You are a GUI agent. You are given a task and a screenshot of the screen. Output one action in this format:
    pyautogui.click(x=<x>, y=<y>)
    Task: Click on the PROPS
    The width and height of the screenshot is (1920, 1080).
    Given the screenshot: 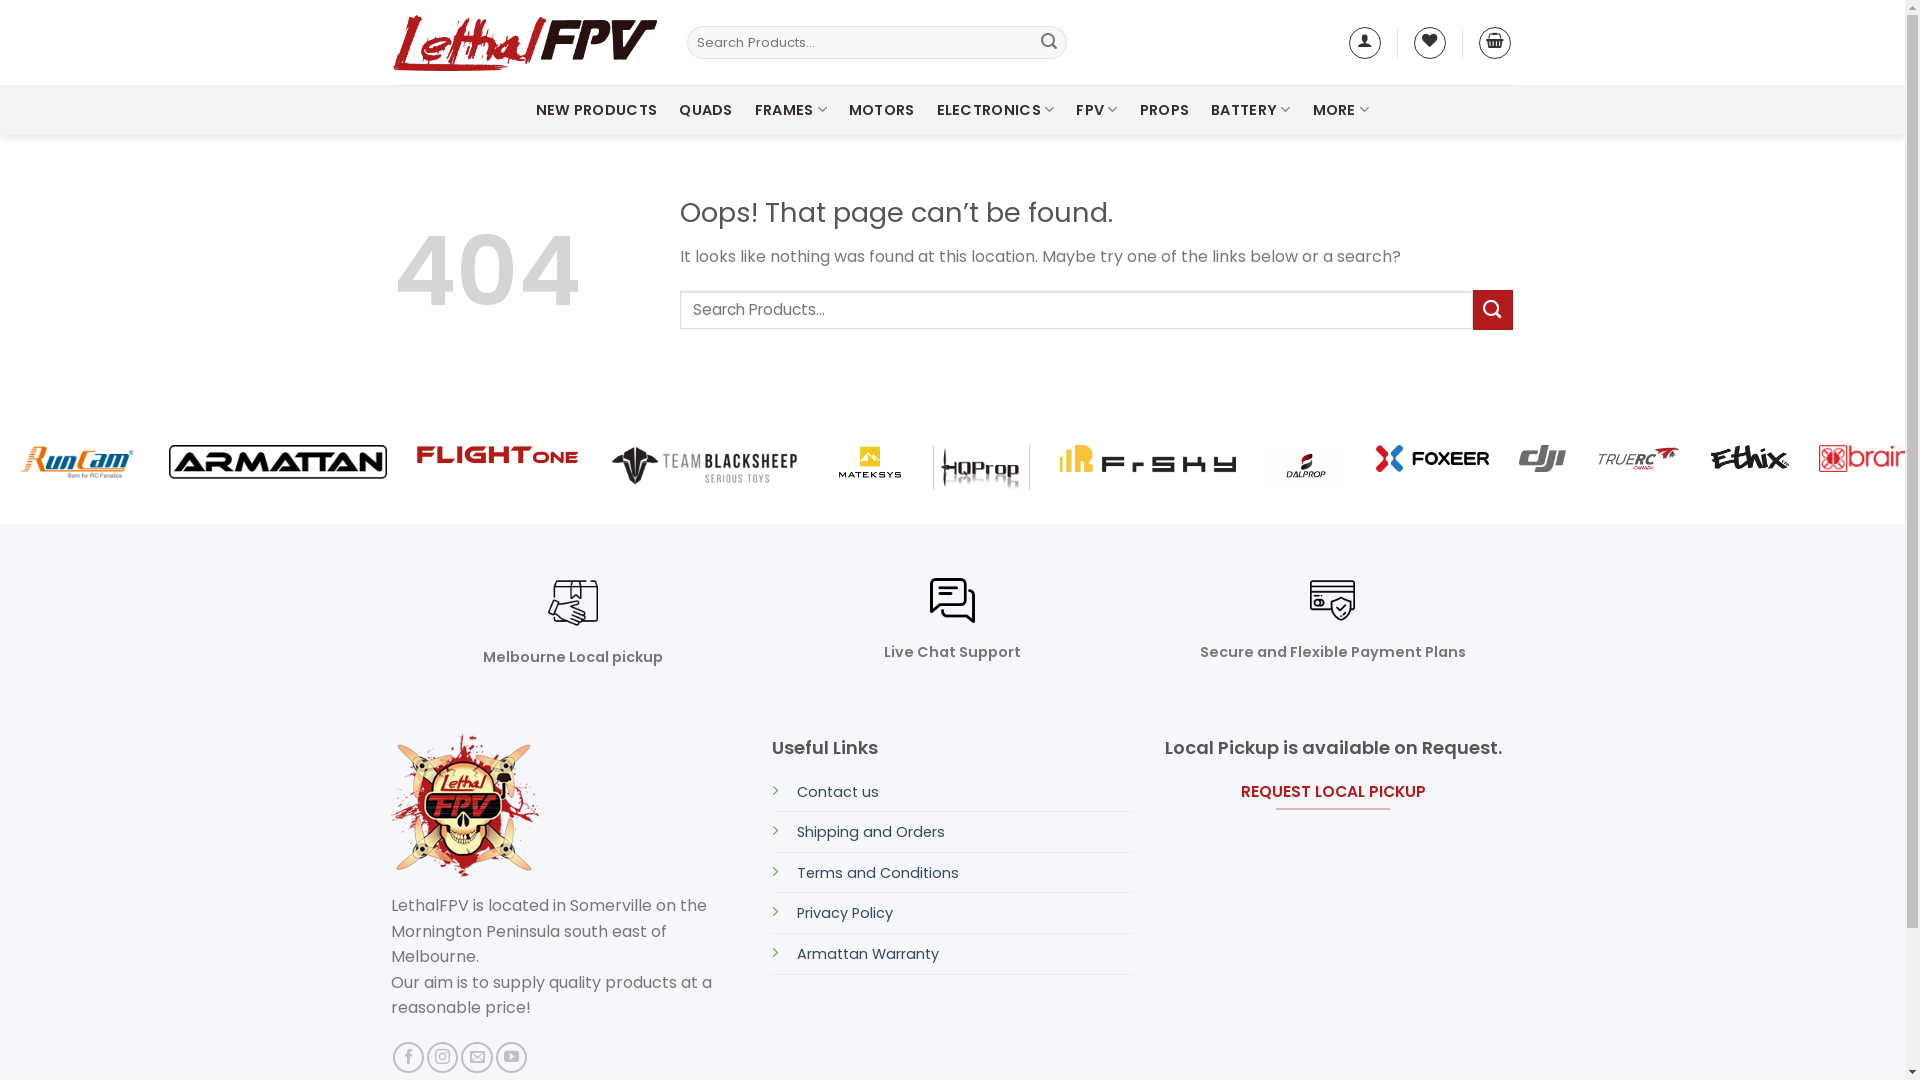 What is the action you would take?
    pyautogui.click(x=1164, y=110)
    